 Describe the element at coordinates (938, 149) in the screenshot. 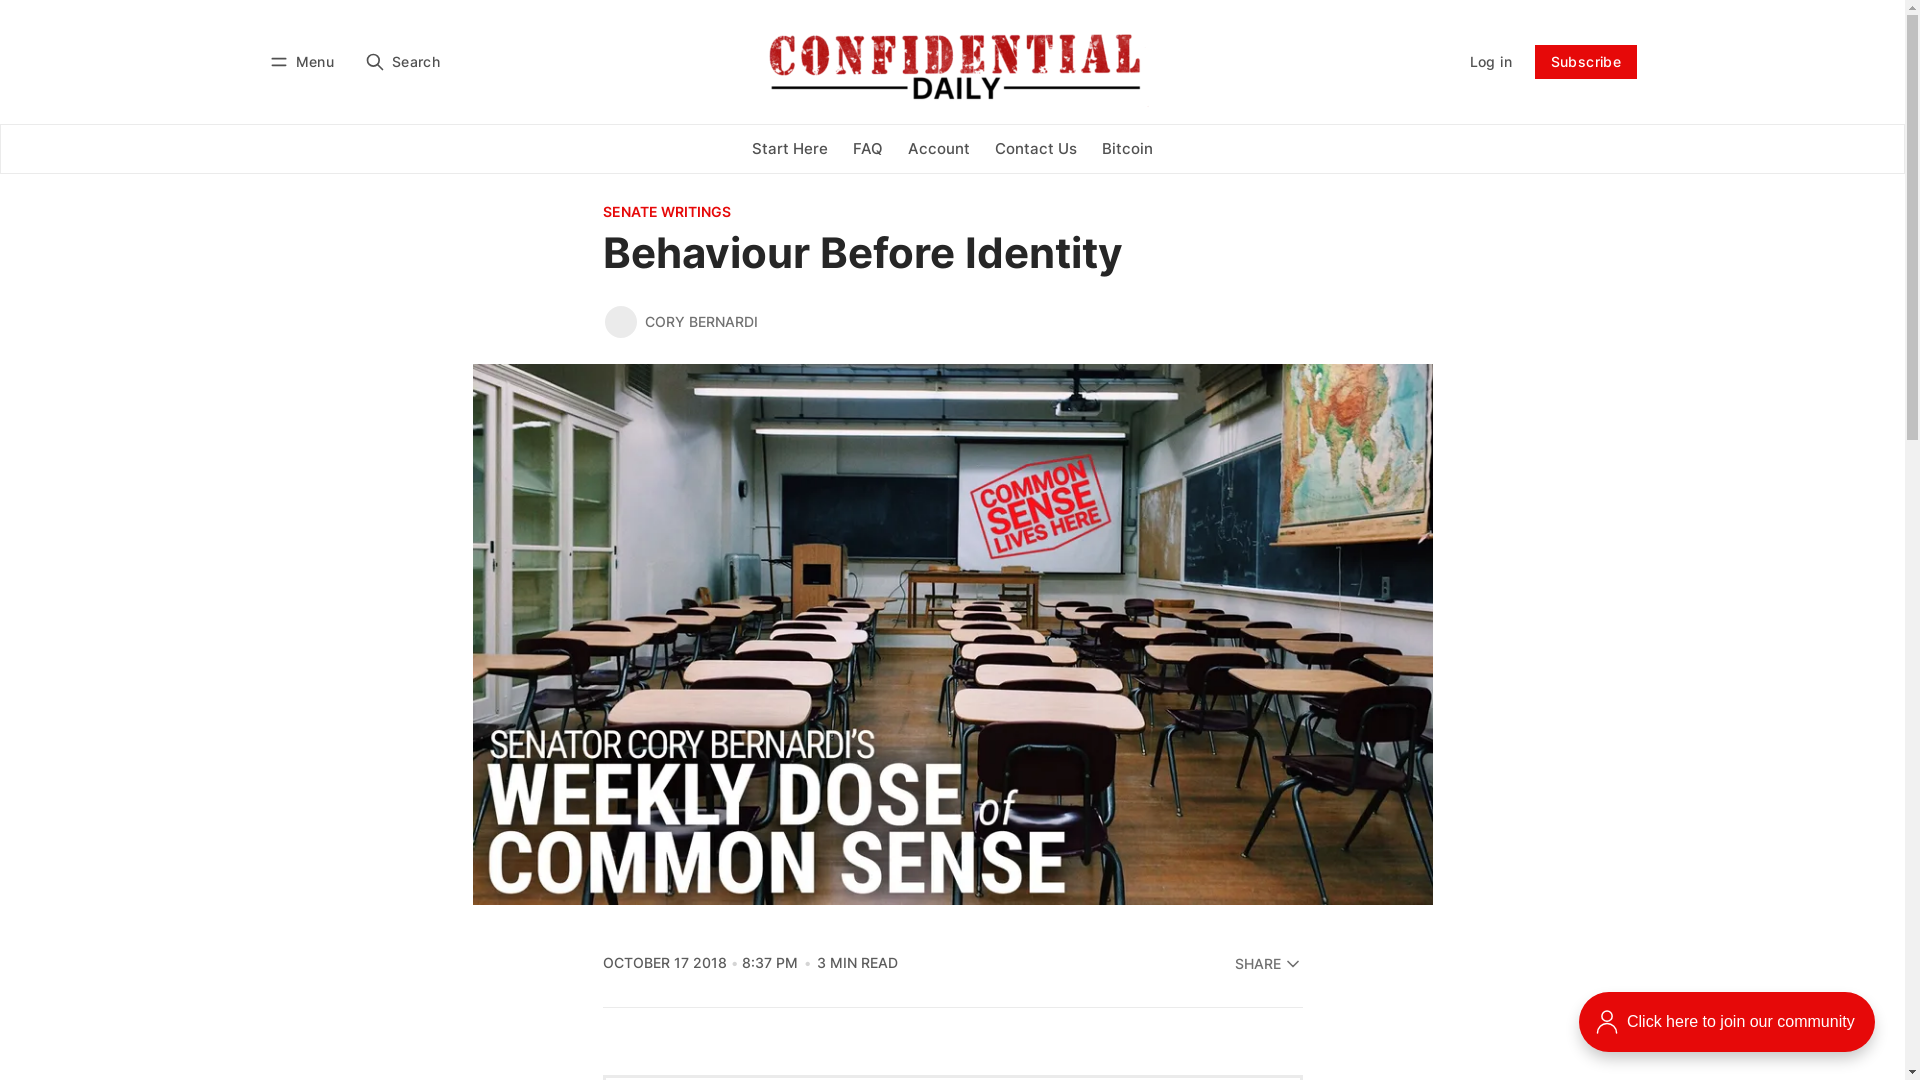

I see `Account` at that location.